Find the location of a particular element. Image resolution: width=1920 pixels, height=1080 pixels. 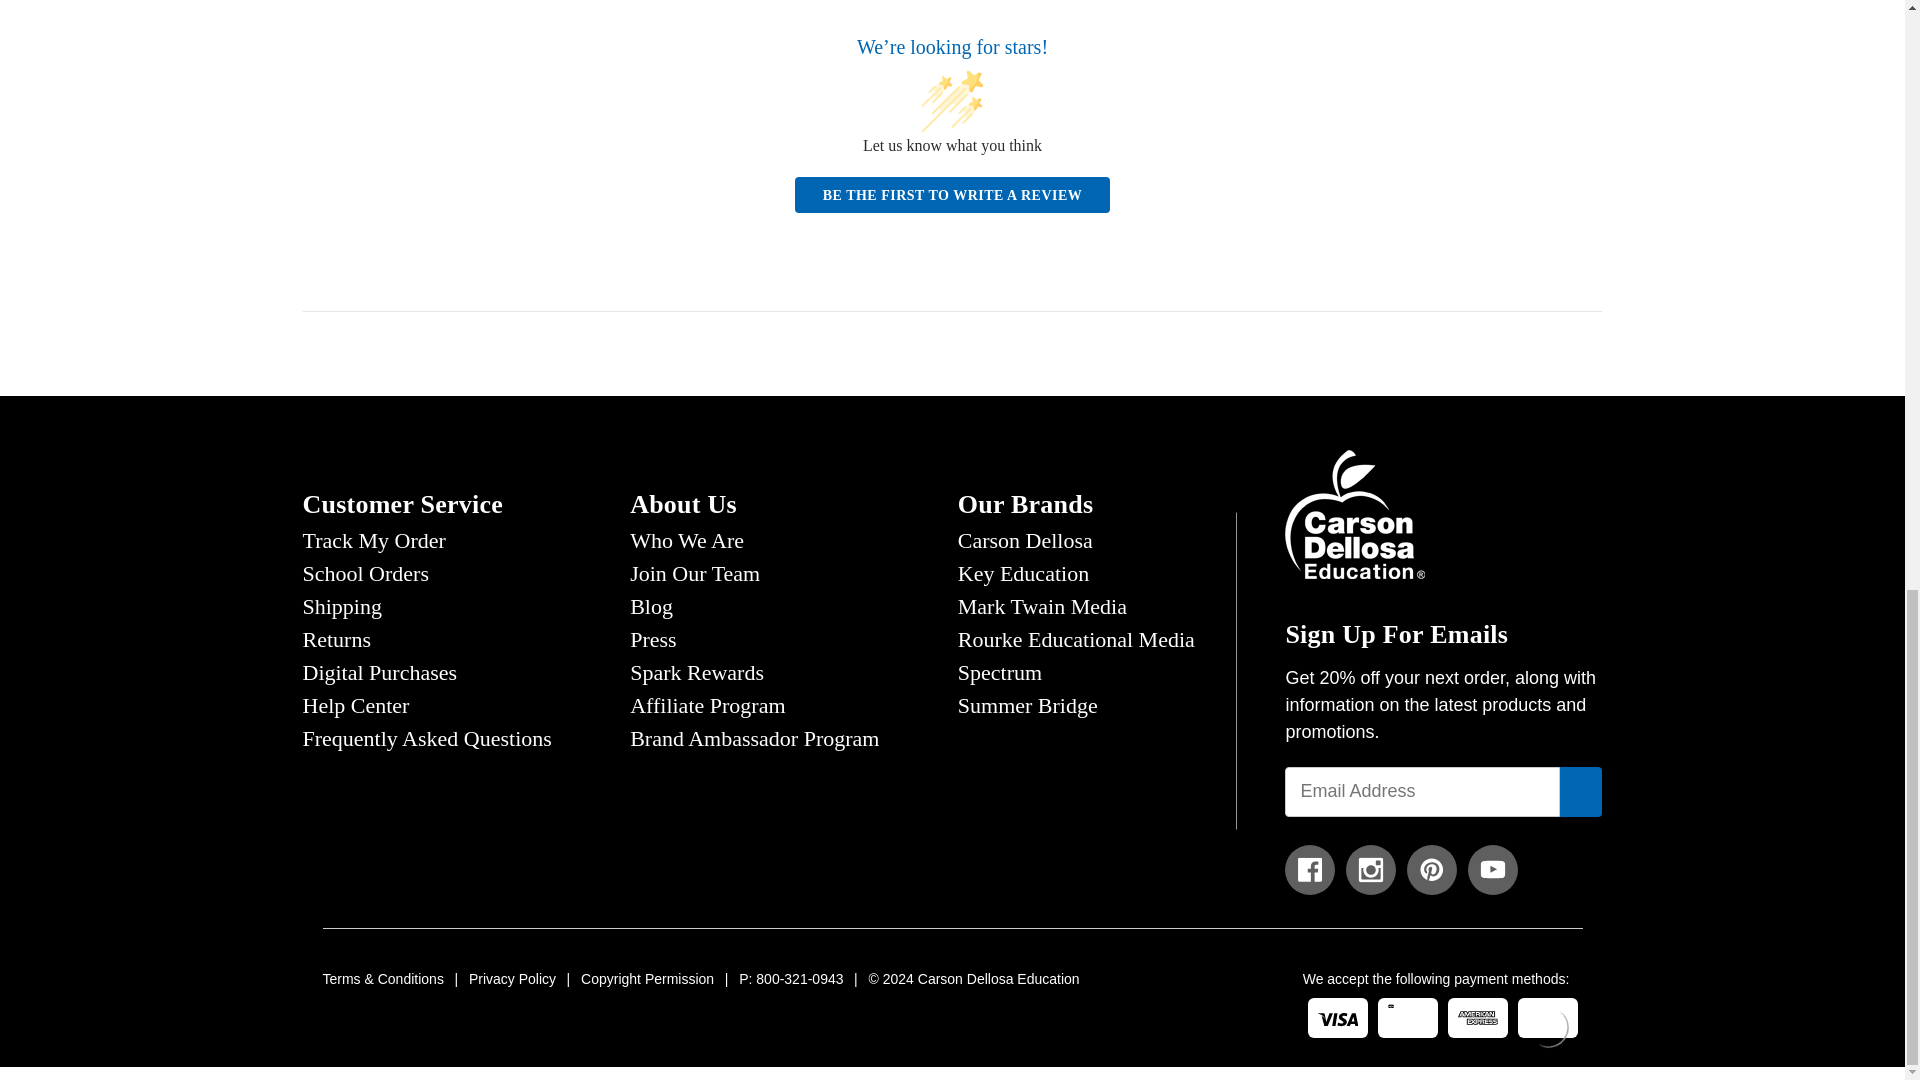

Facebook is located at coordinates (1309, 870).